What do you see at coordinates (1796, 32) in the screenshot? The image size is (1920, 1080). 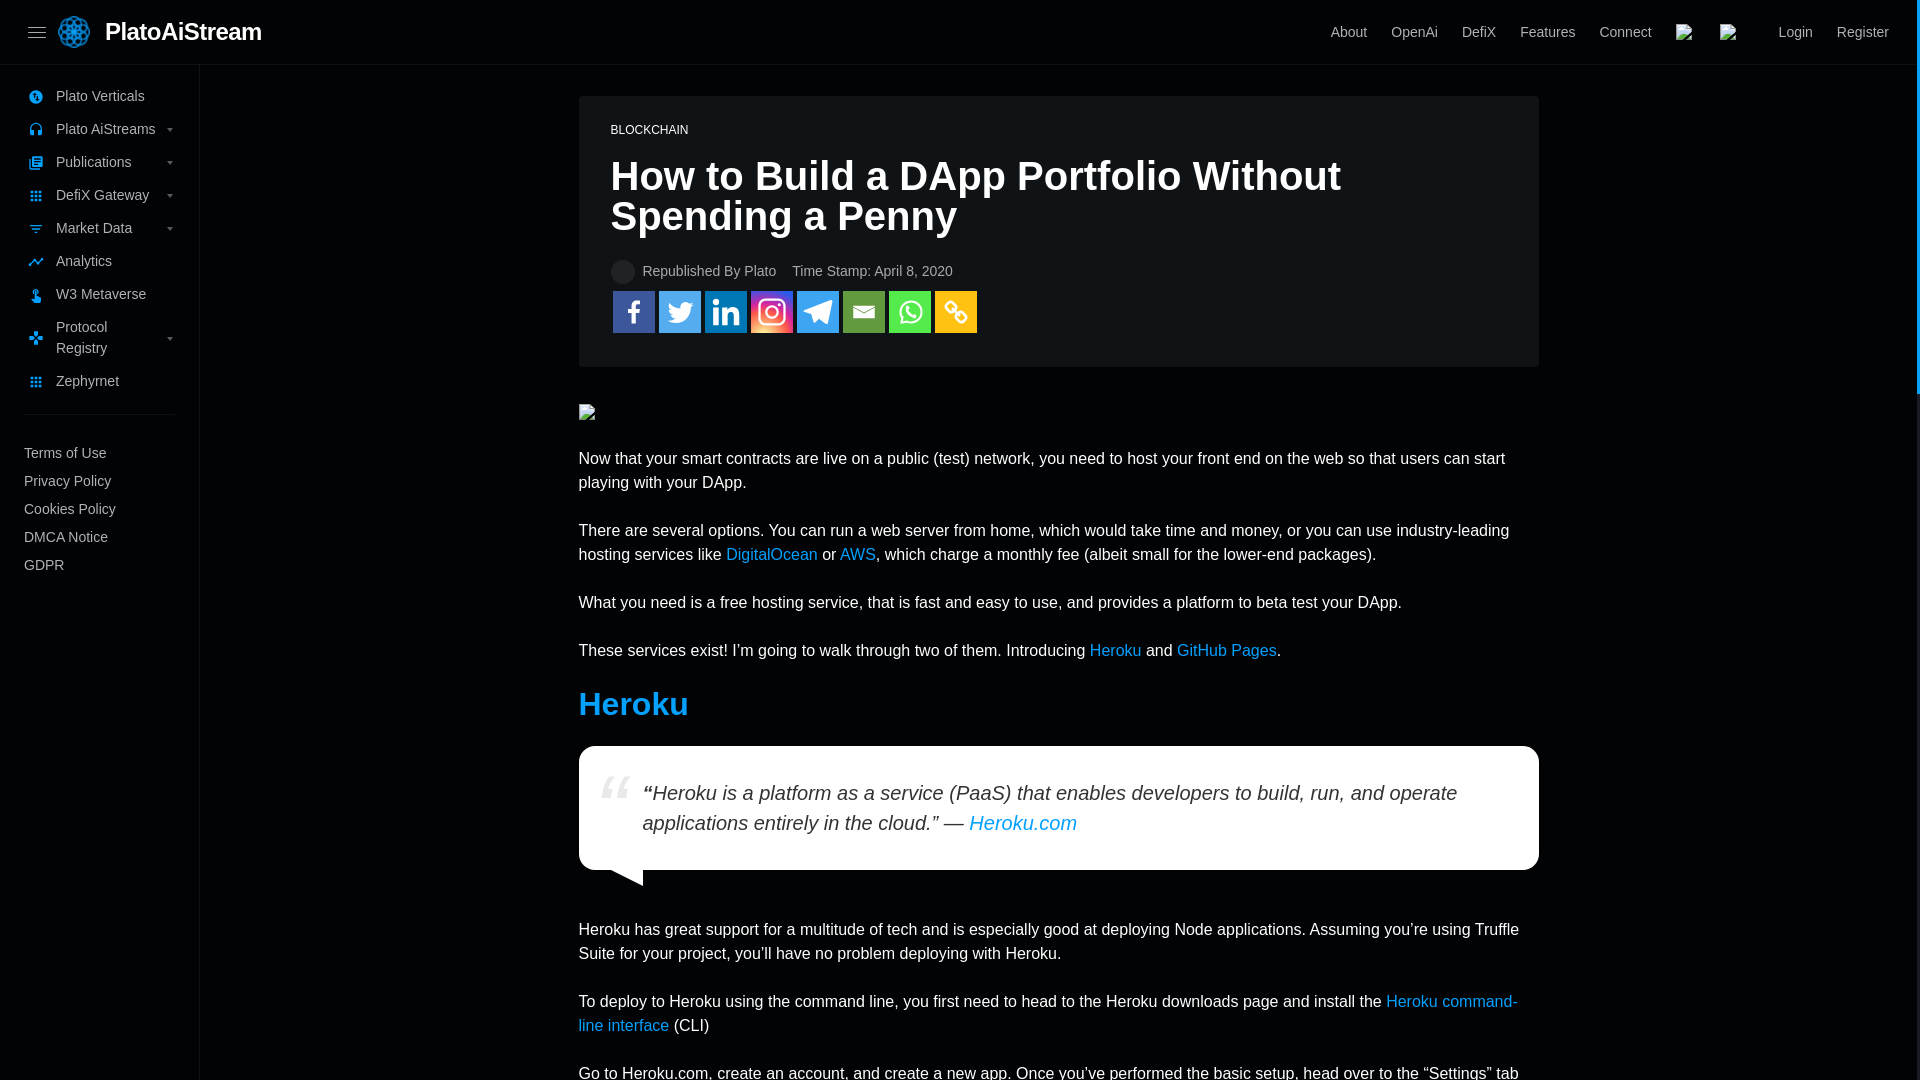 I see `Login` at bounding box center [1796, 32].